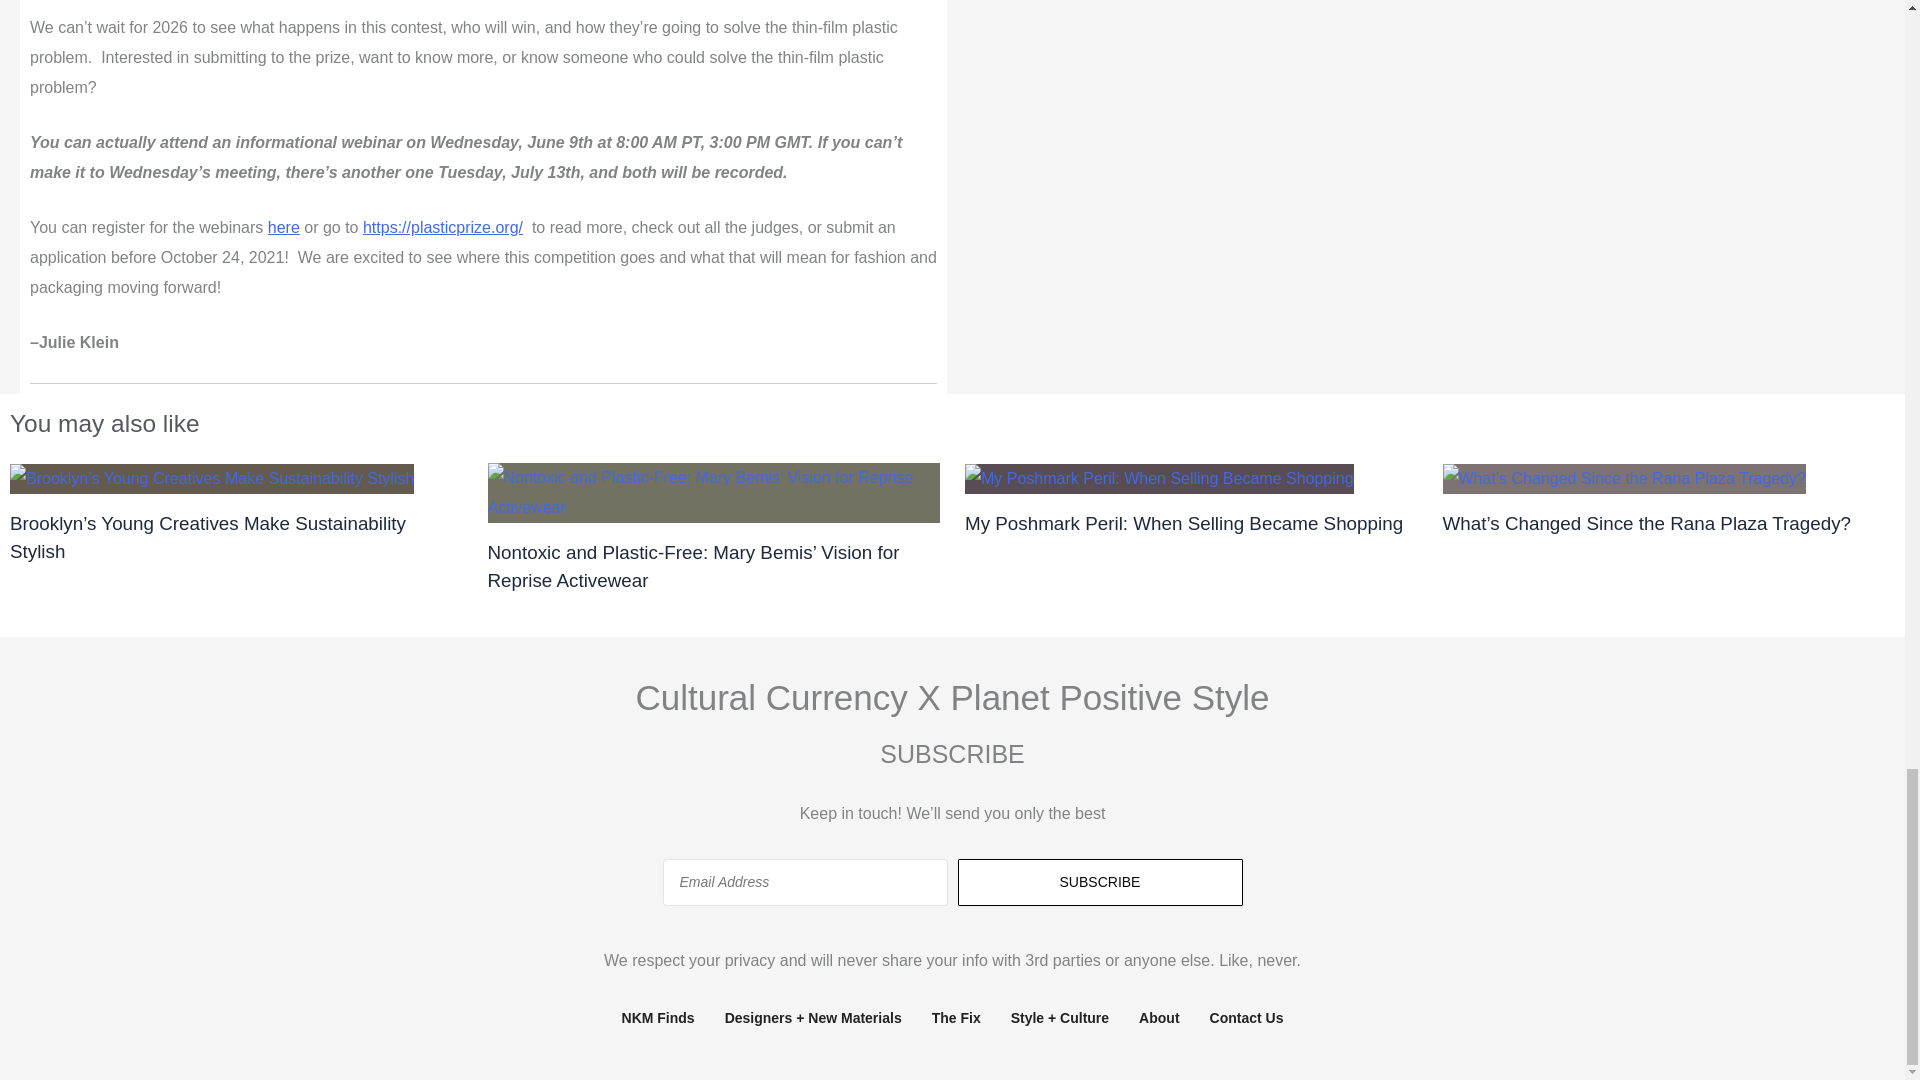 Image resolution: width=1920 pixels, height=1080 pixels. I want to click on SUBSCRIBE, so click(1100, 882).